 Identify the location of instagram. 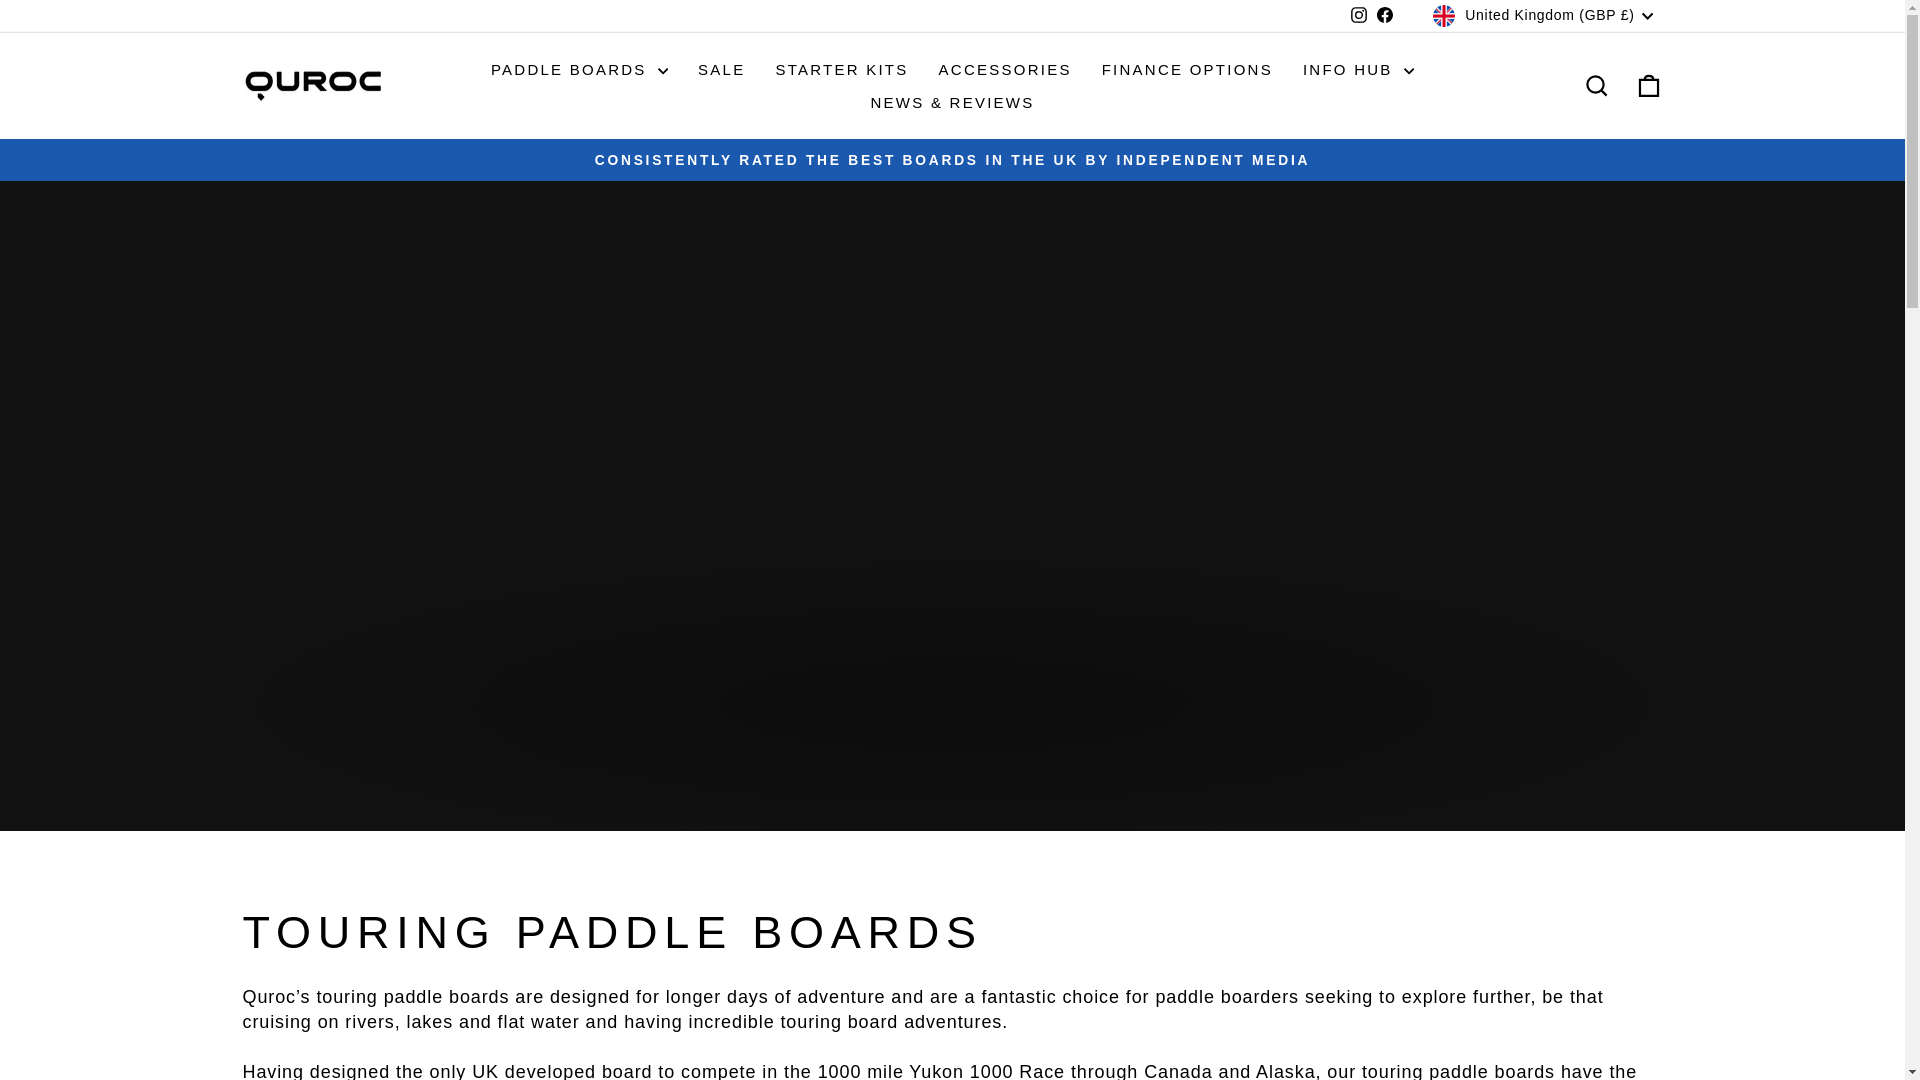
(1359, 14).